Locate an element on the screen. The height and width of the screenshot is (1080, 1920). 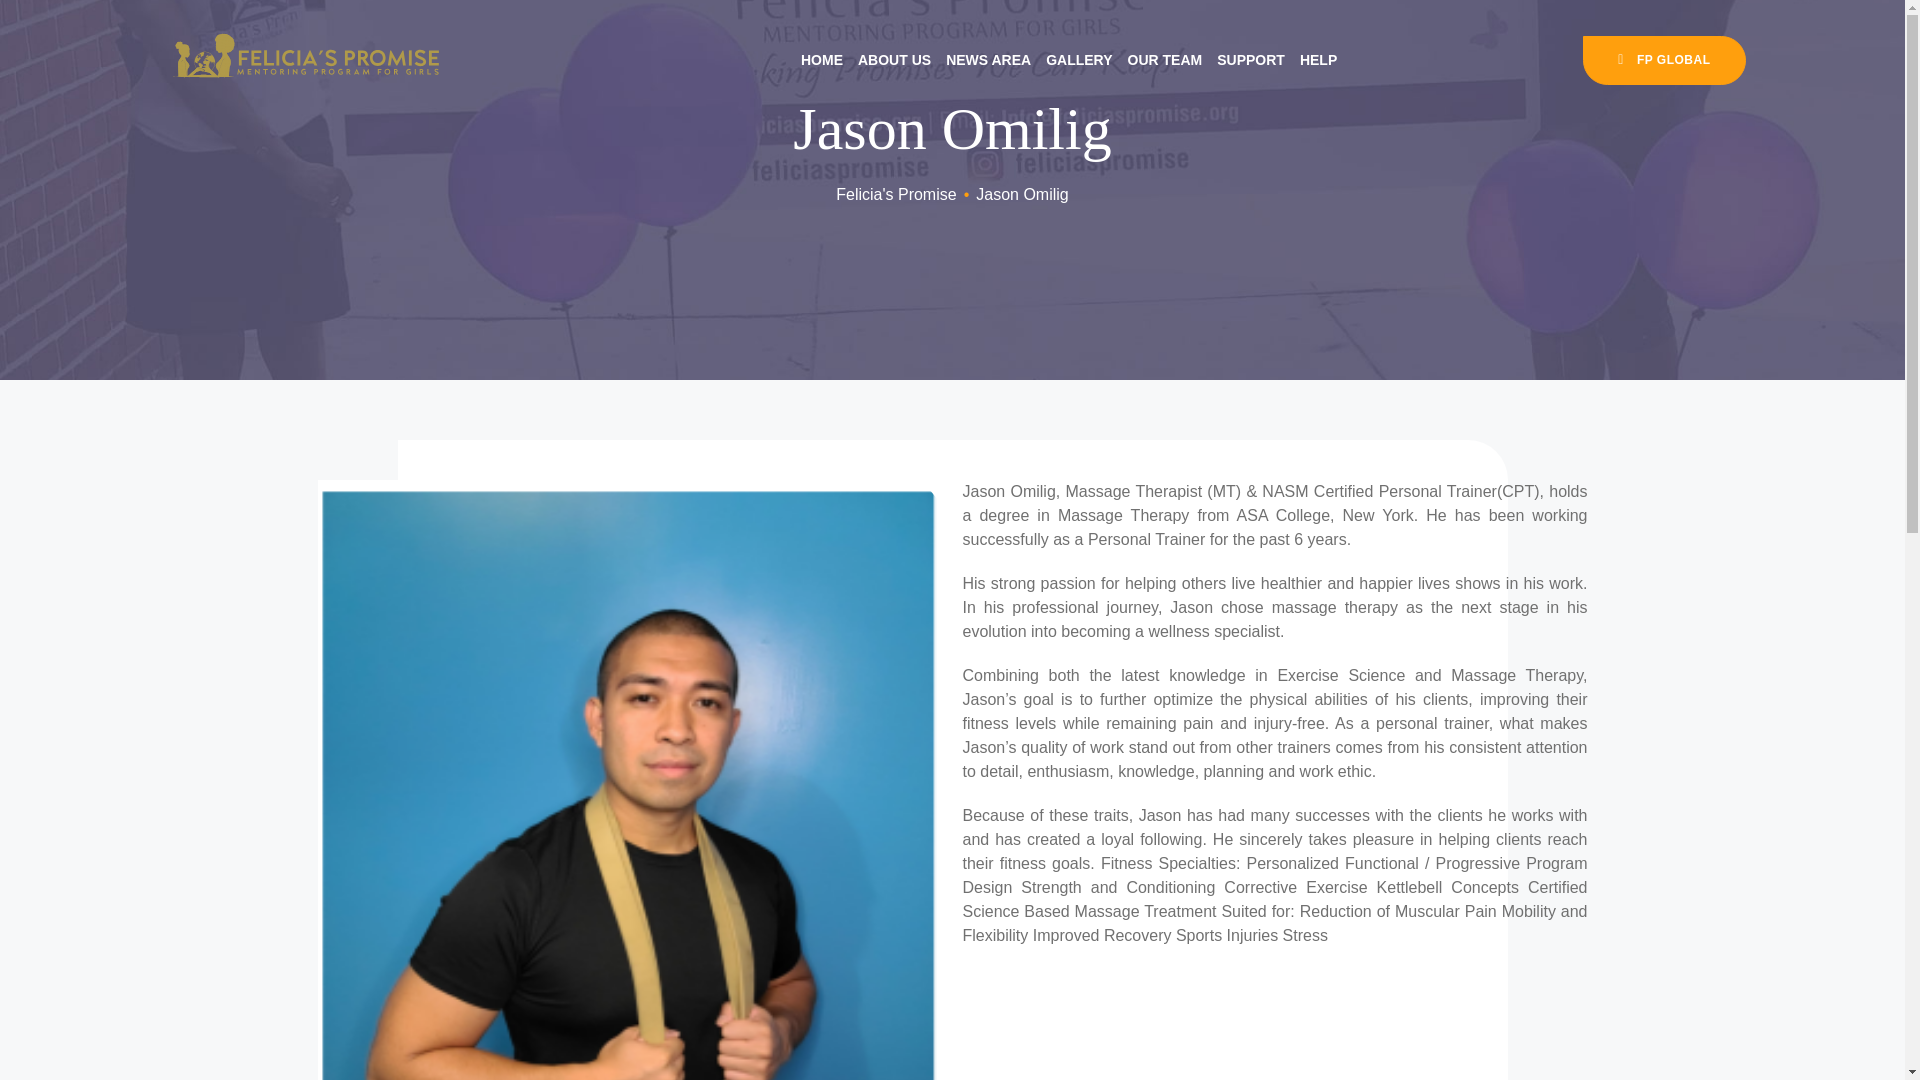
Go to Felicia's Promise. is located at coordinates (896, 194).